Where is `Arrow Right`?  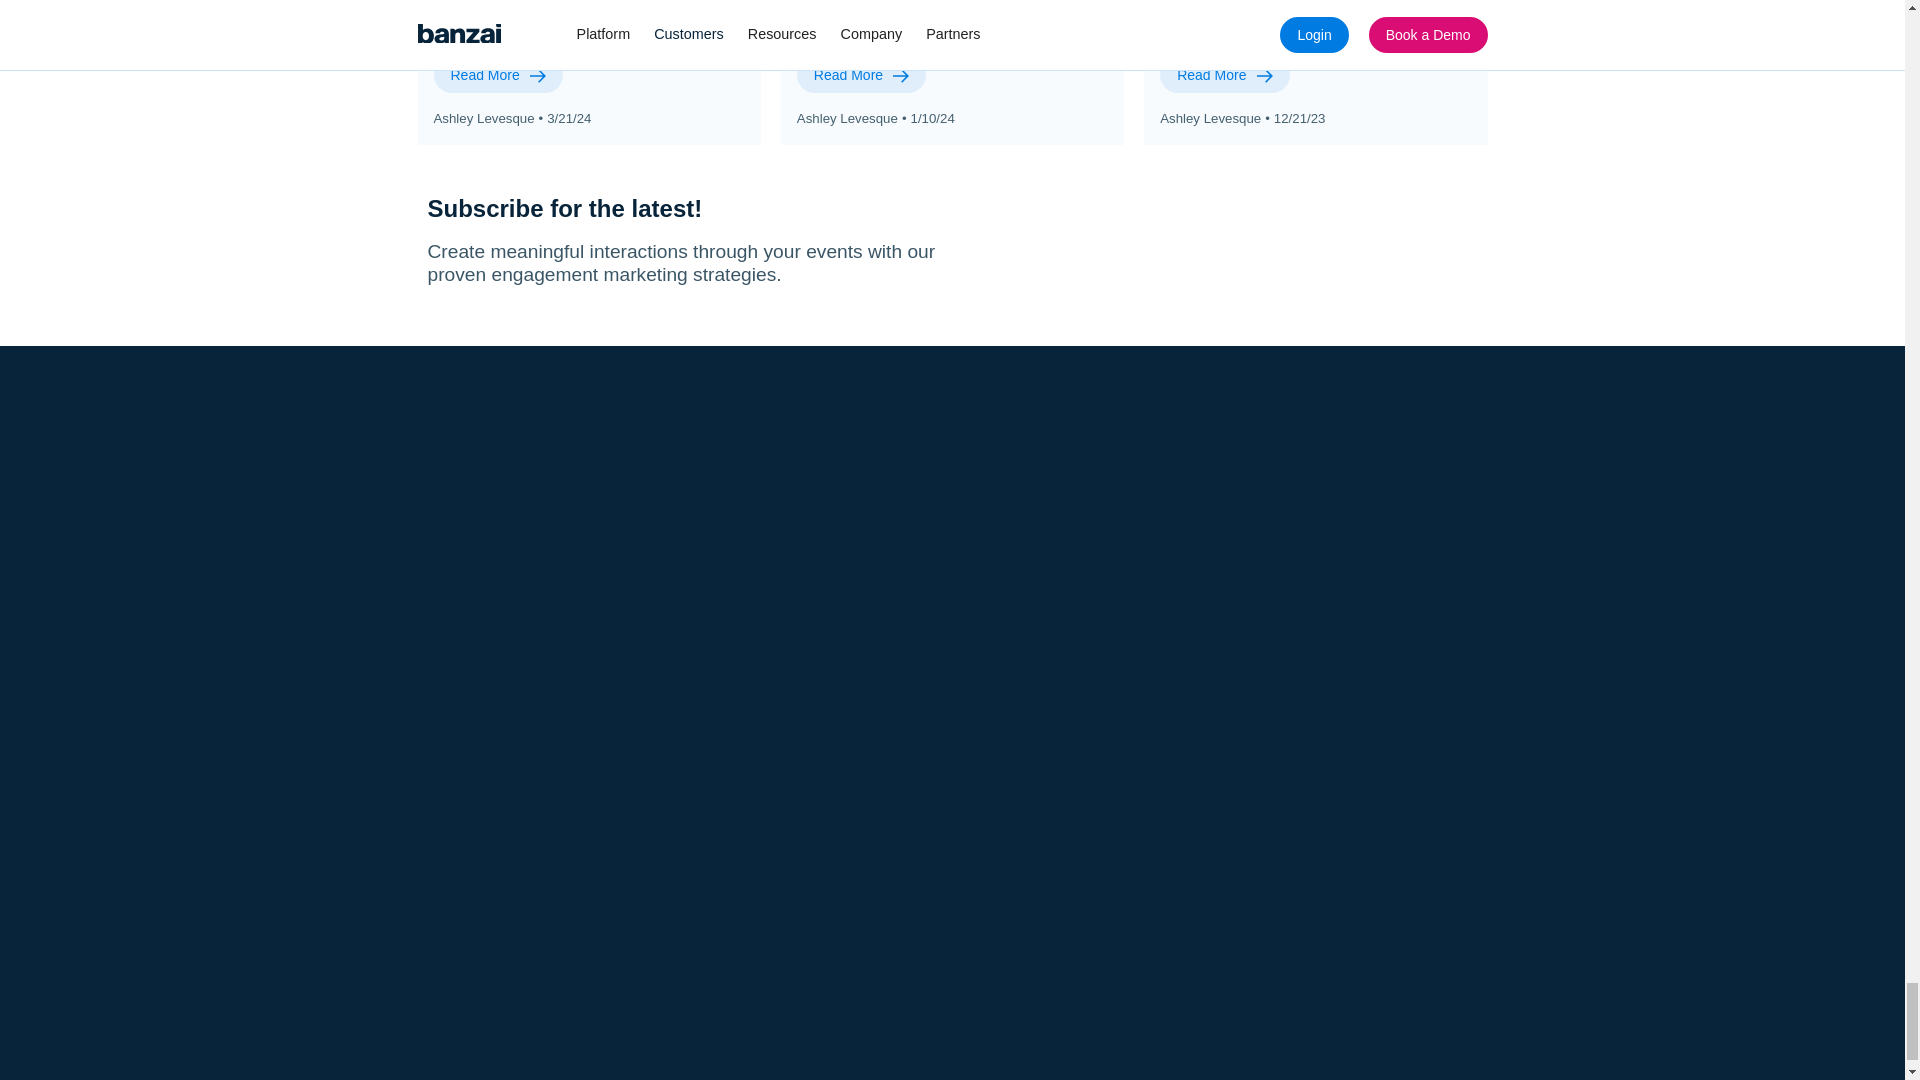
Arrow Right is located at coordinates (900, 76).